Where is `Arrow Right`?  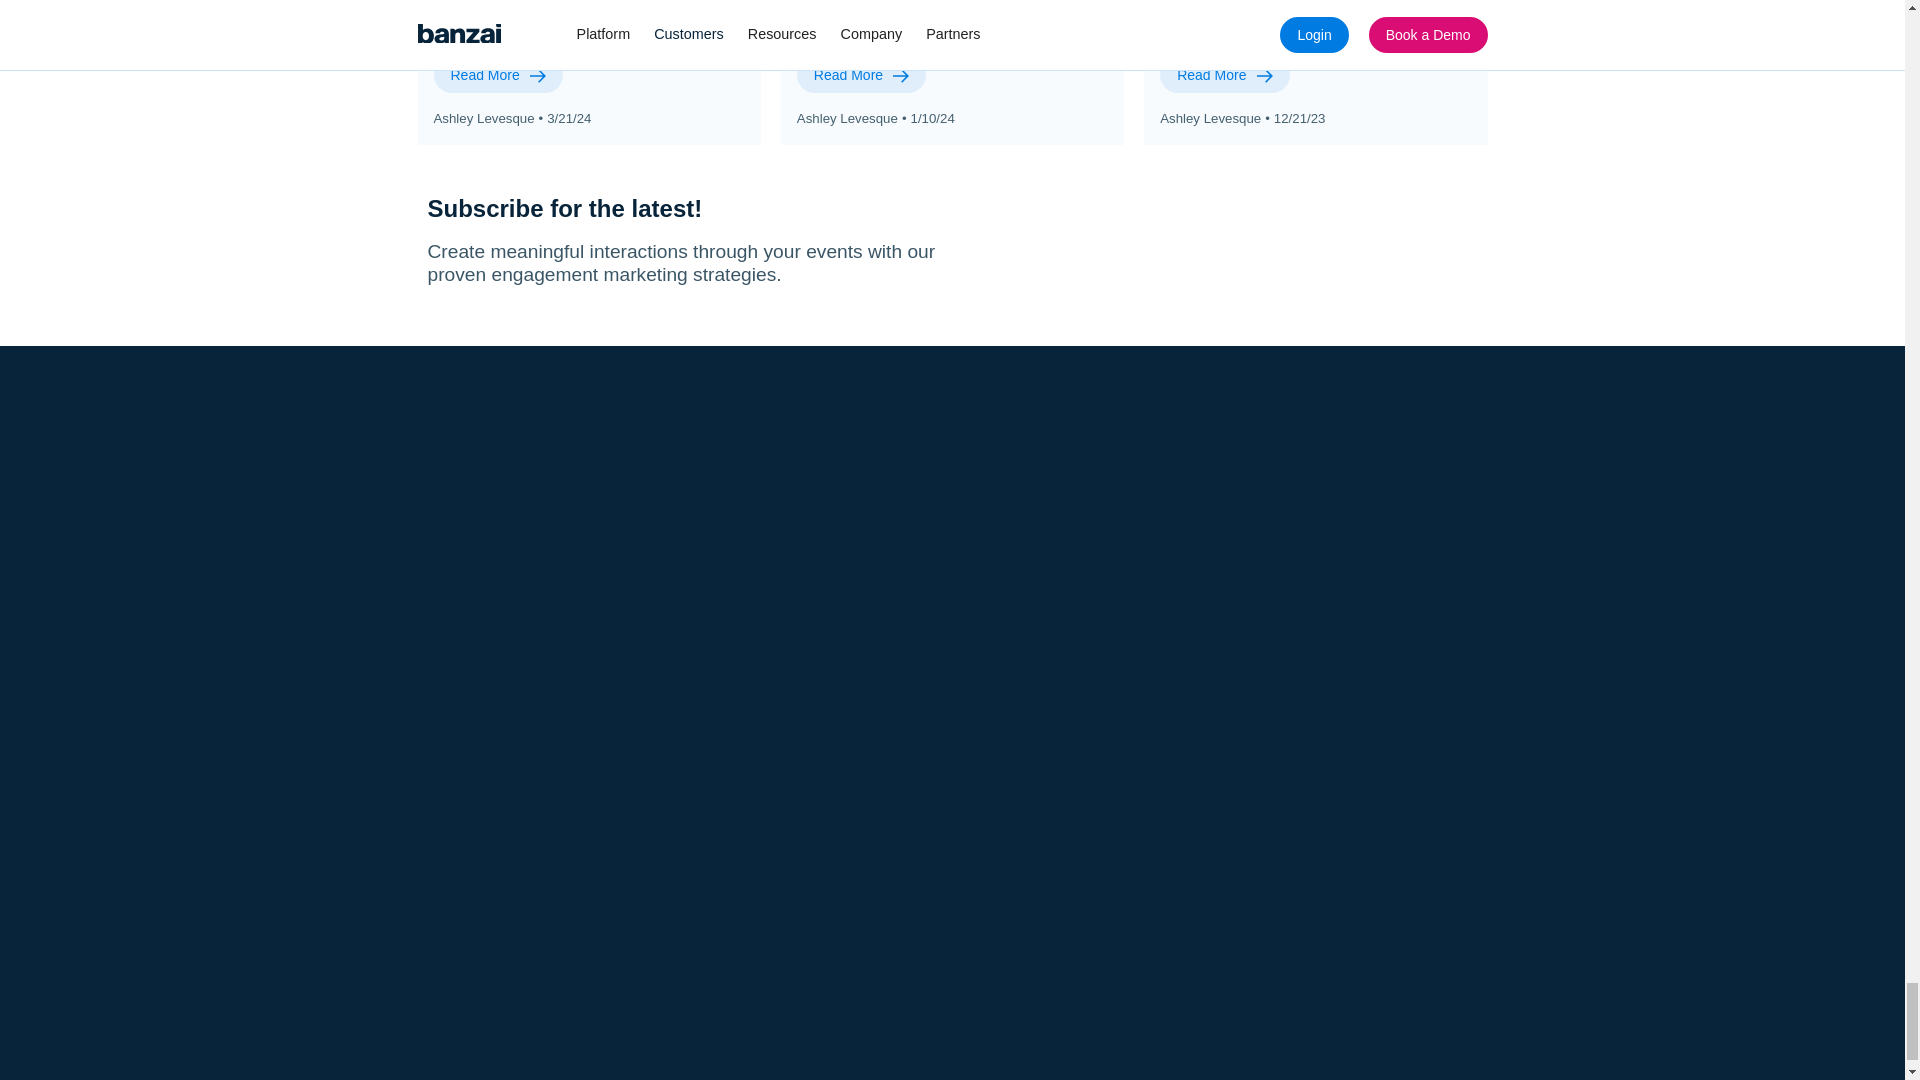
Arrow Right is located at coordinates (900, 76).